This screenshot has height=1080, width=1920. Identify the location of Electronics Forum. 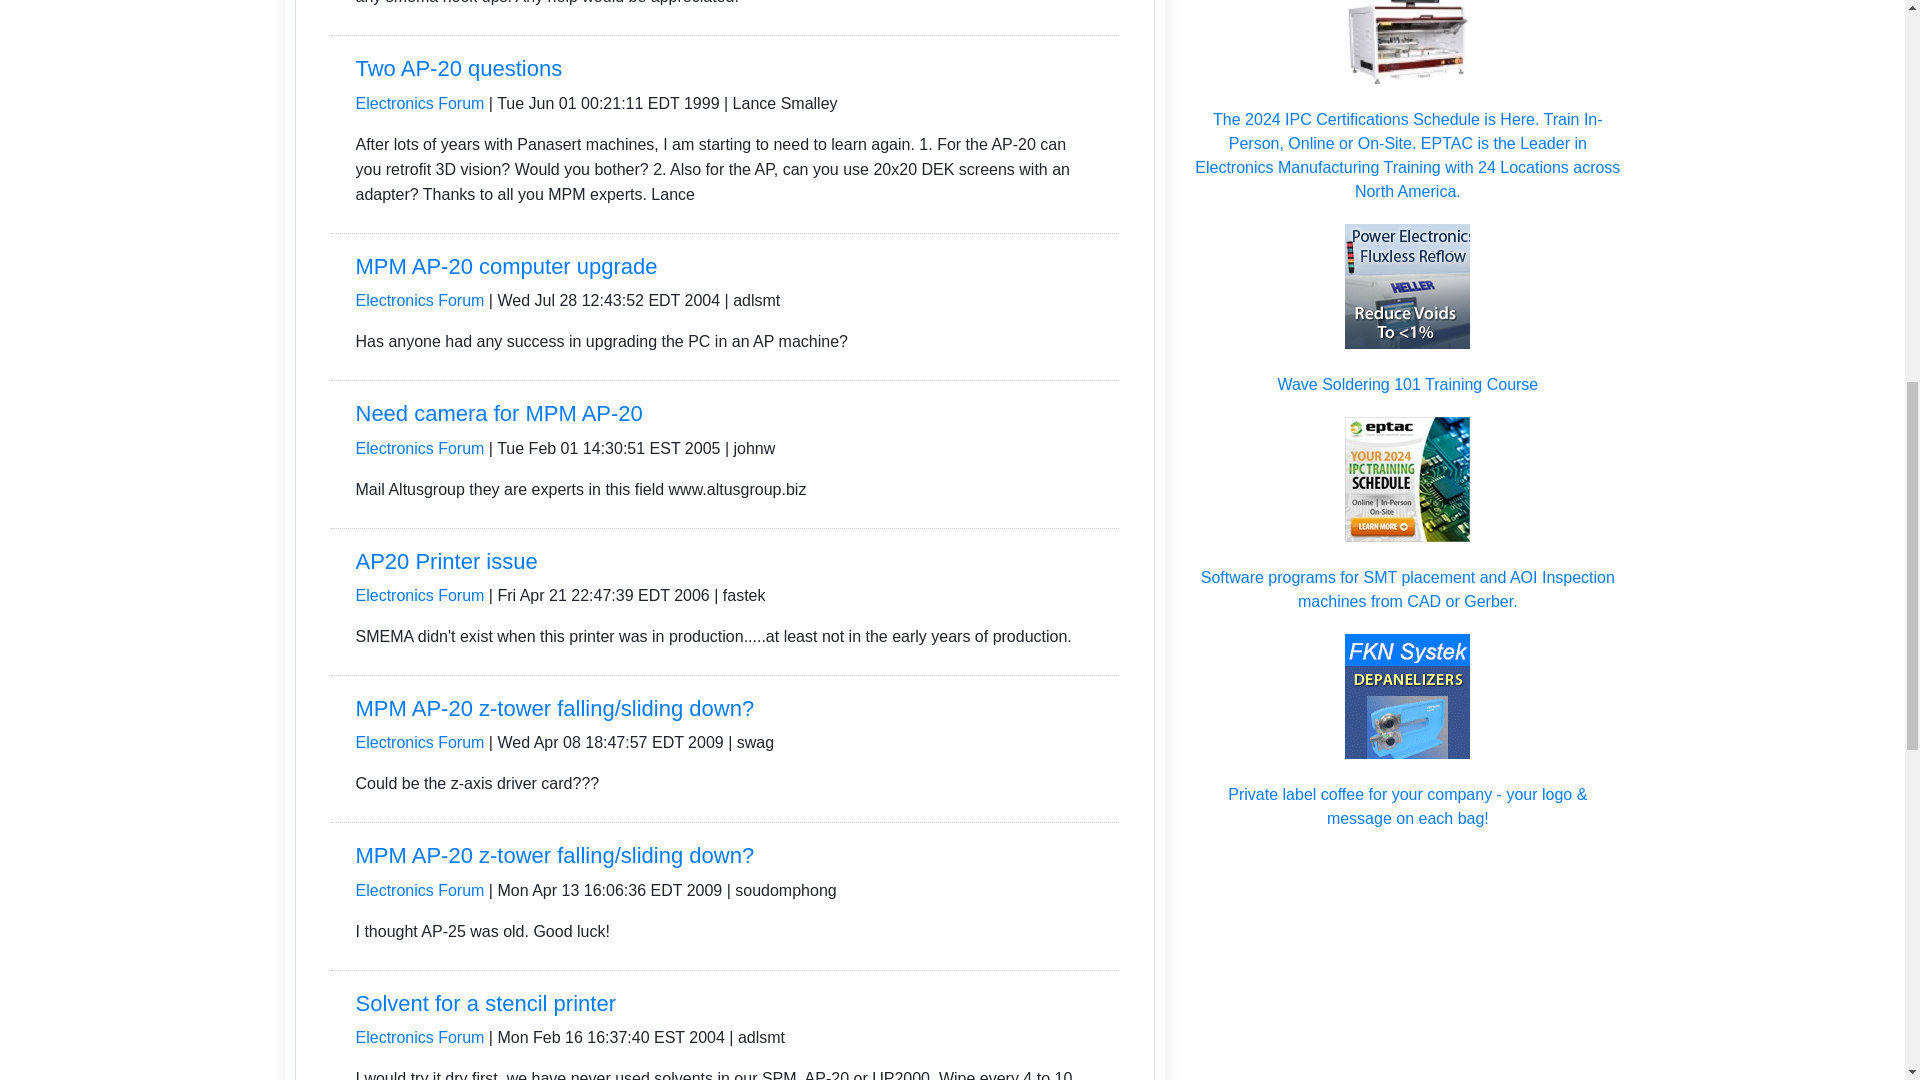
(420, 448).